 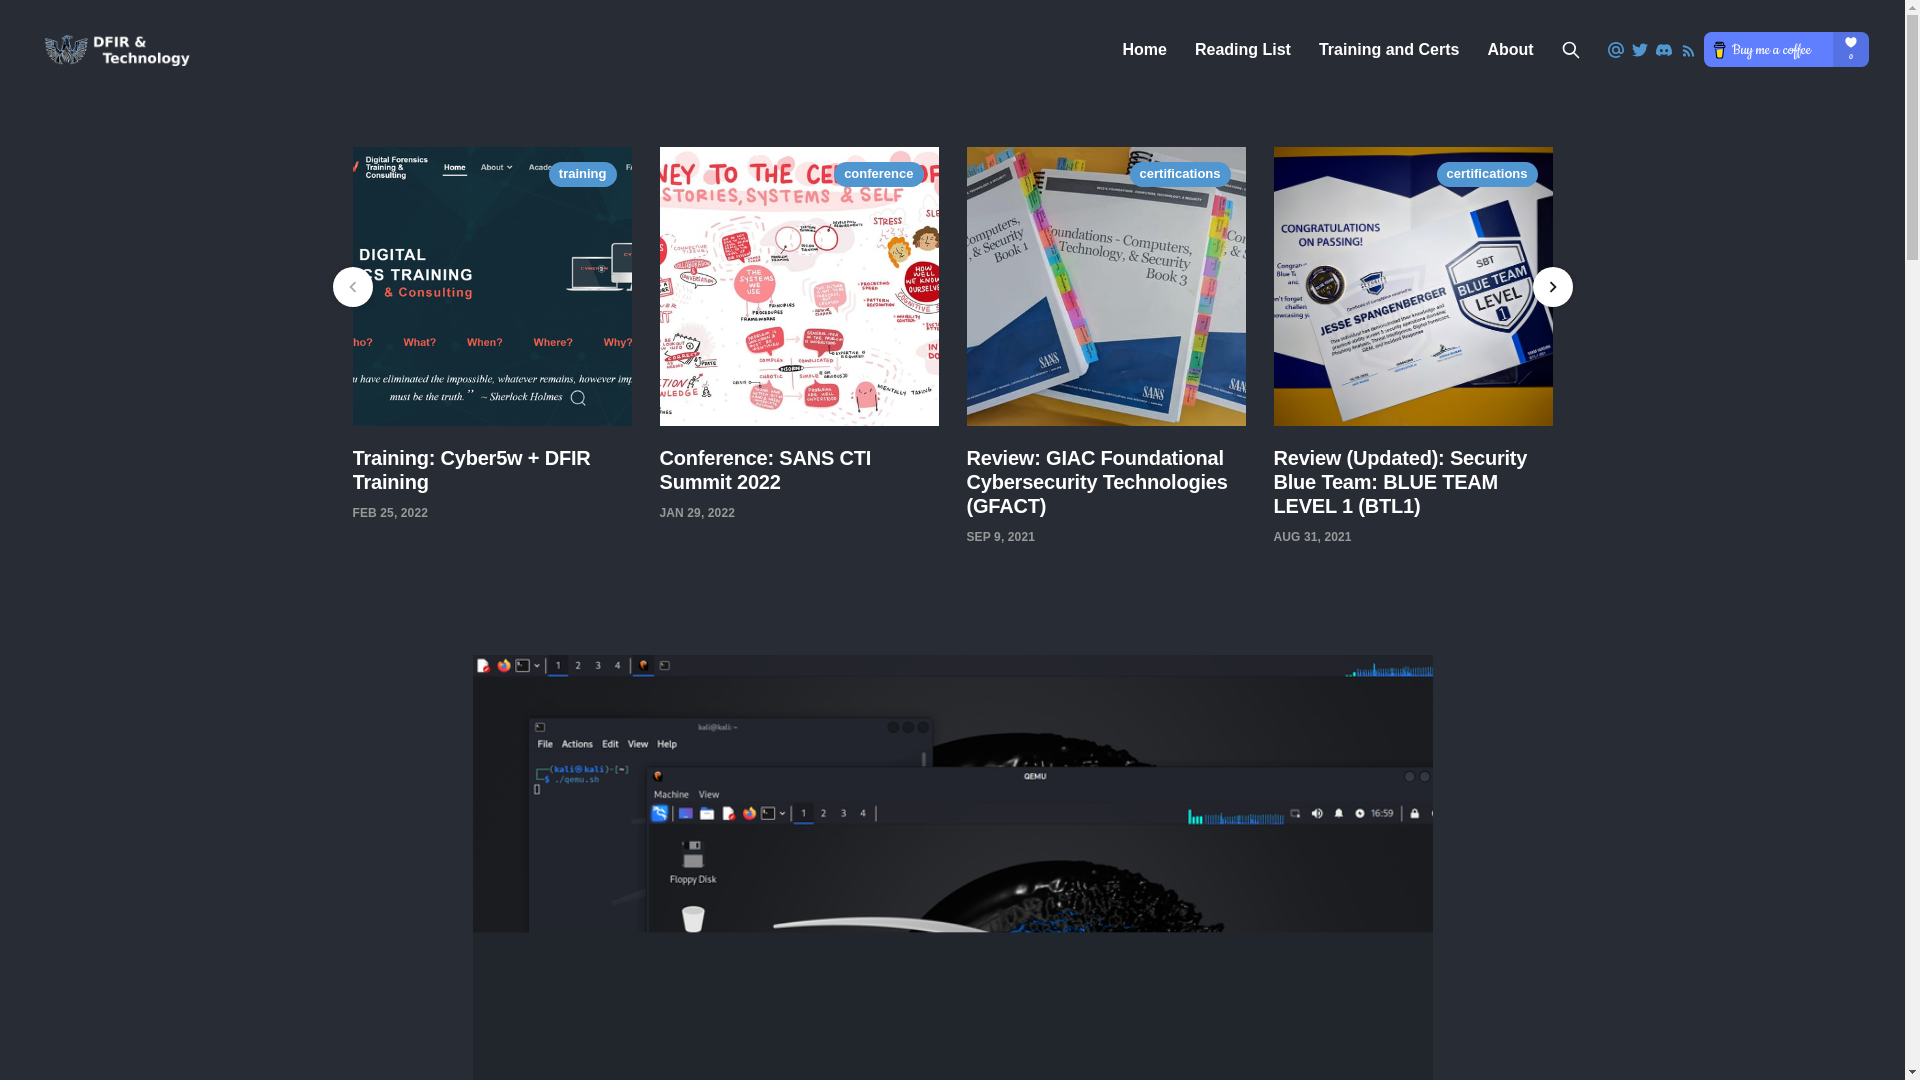 What do you see at coordinates (766, 470) in the screenshot?
I see `Conference: SANS CTI Summit 2022` at bounding box center [766, 470].